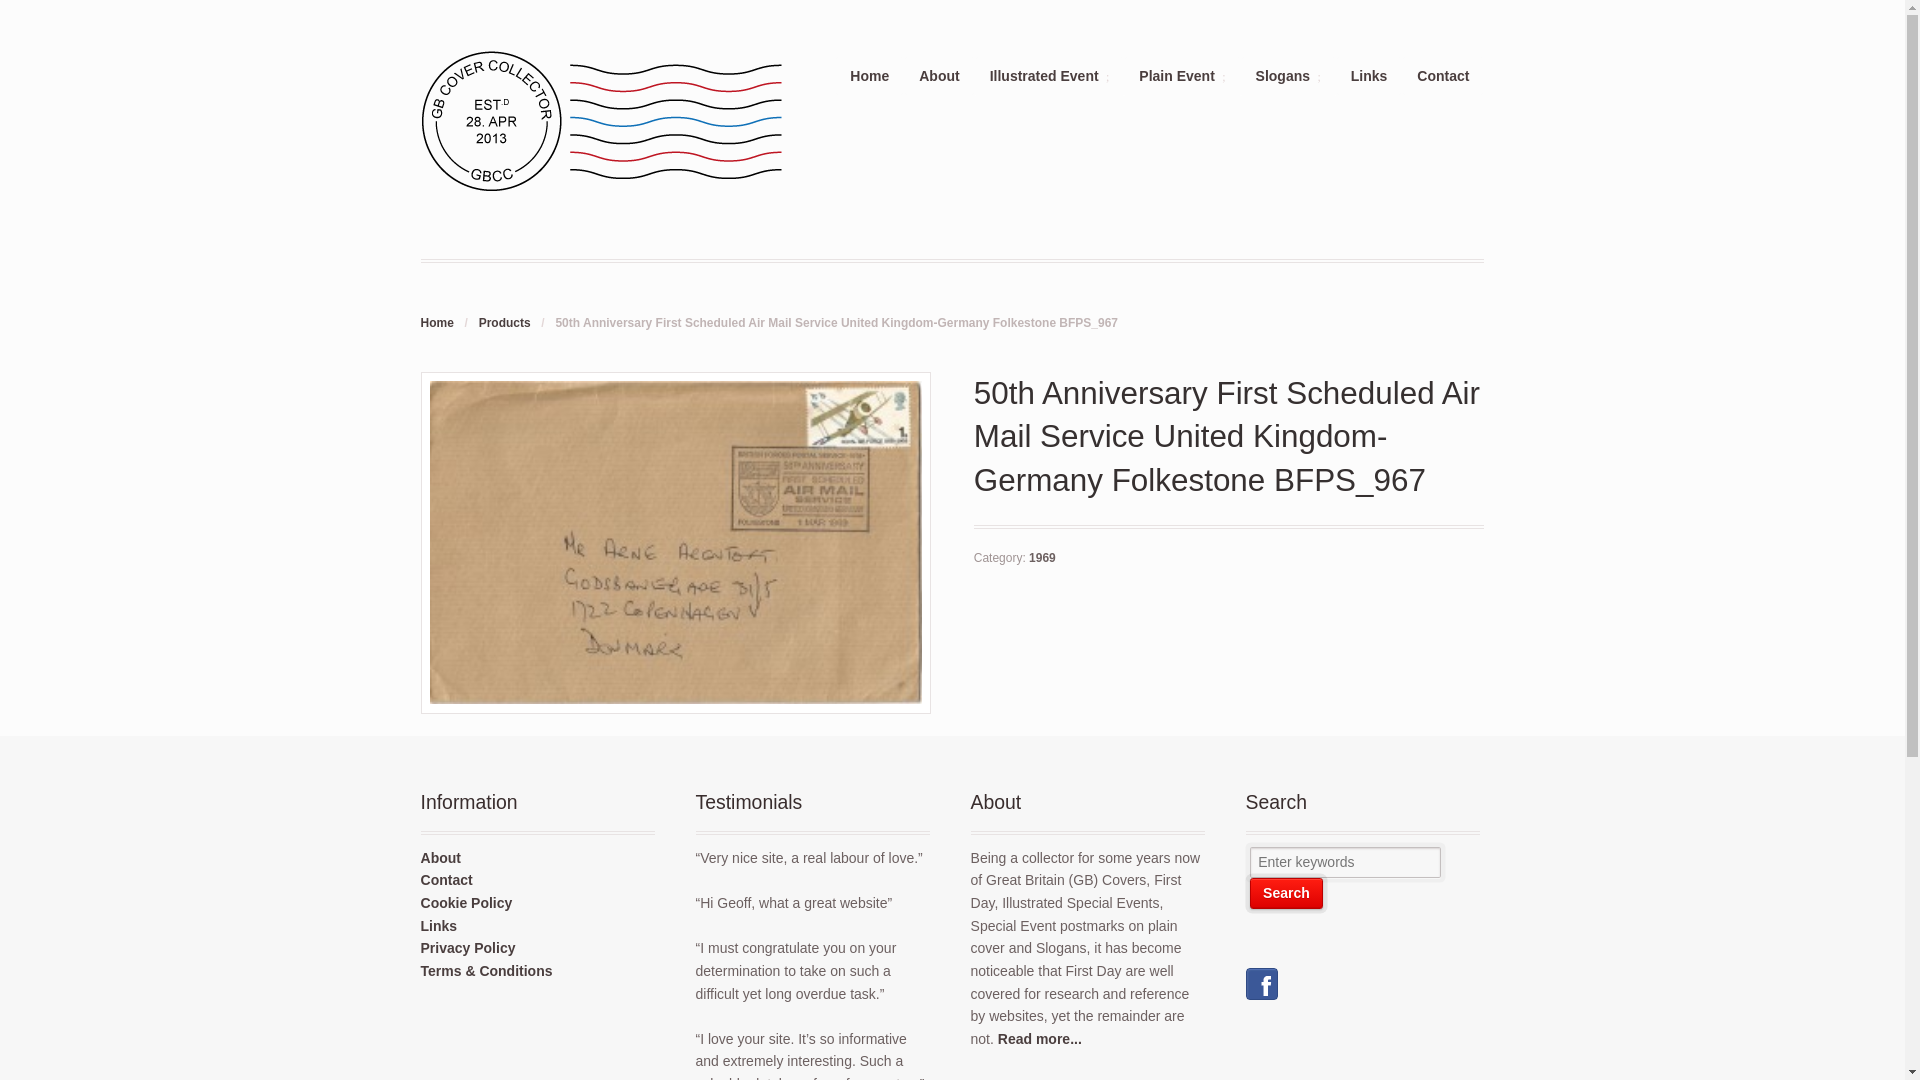 The width and height of the screenshot is (1920, 1080). Describe the element at coordinates (938, 76) in the screenshot. I see `About` at that location.